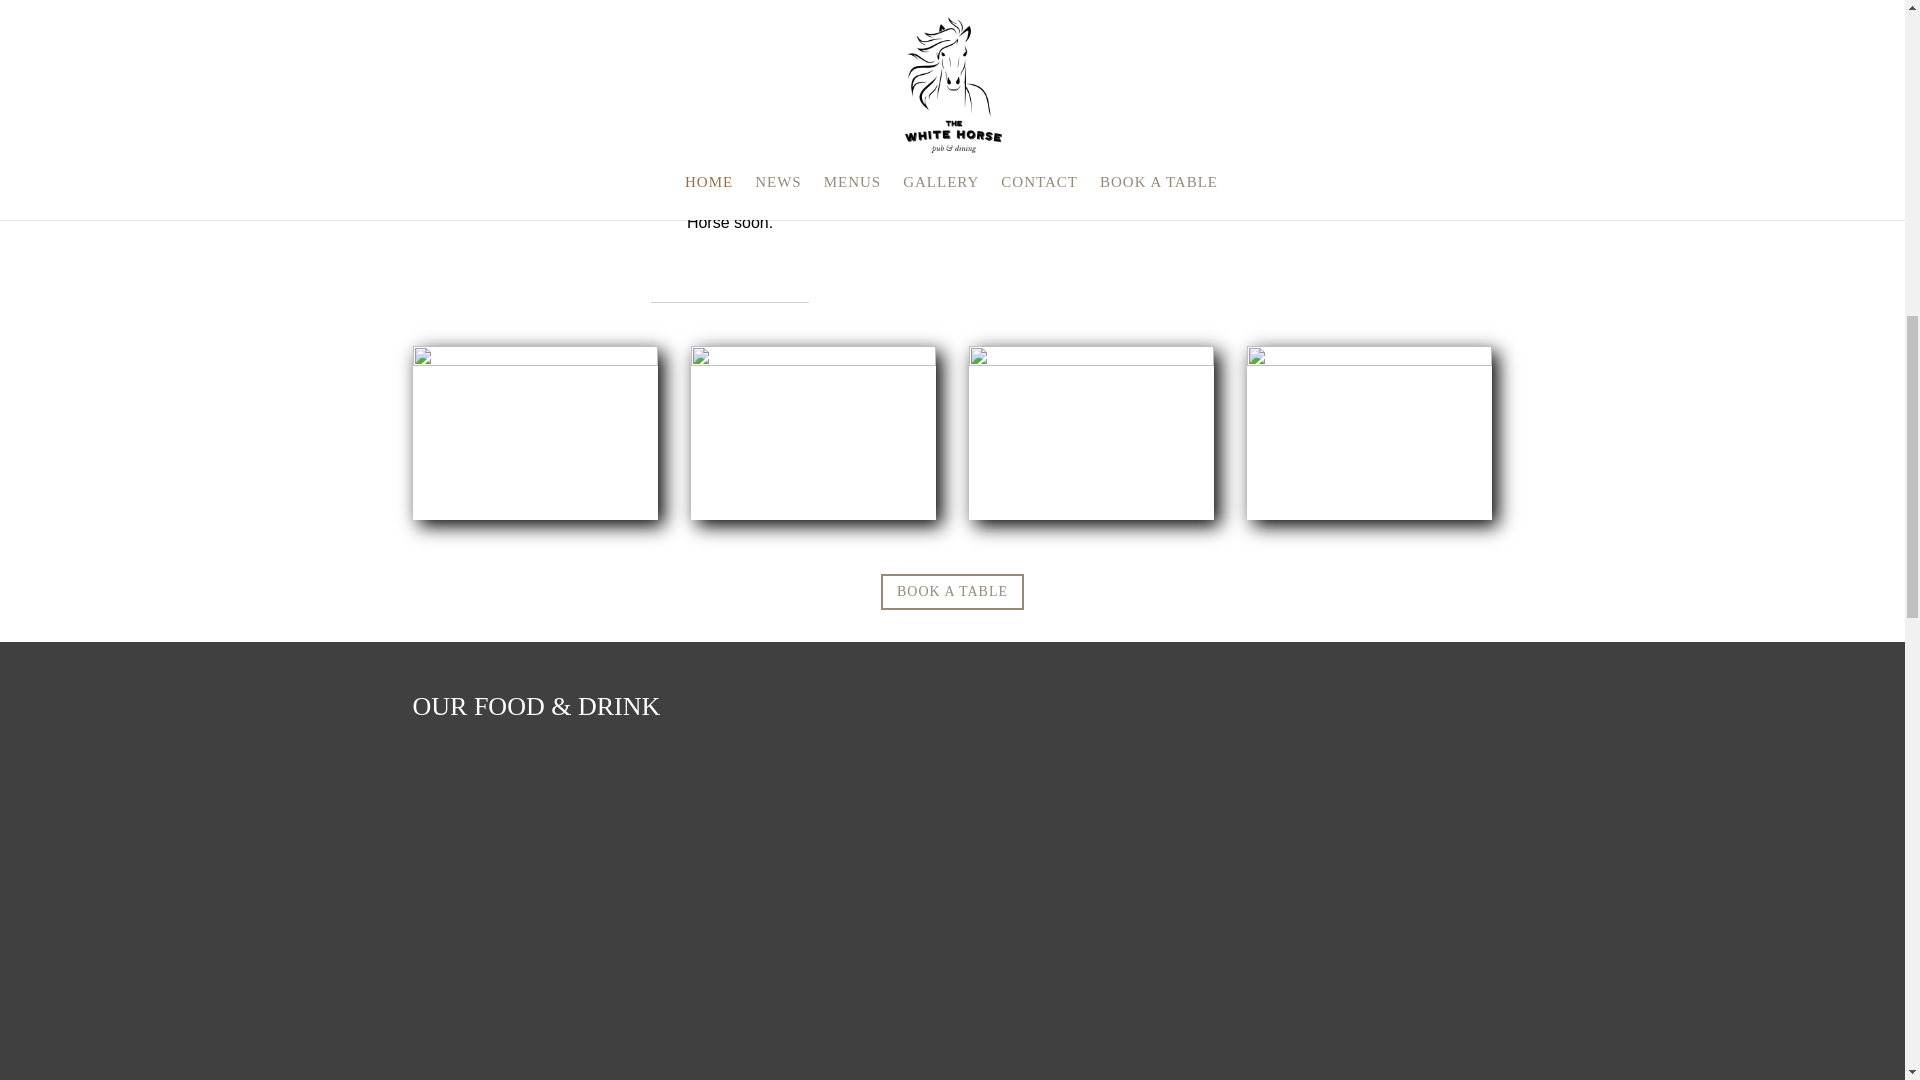 The image size is (1920, 1080). What do you see at coordinates (814, 360) in the screenshot?
I see `Sticky Toffee Pudding Close Up With Caramel Sauce` at bounding box center [814, 360].